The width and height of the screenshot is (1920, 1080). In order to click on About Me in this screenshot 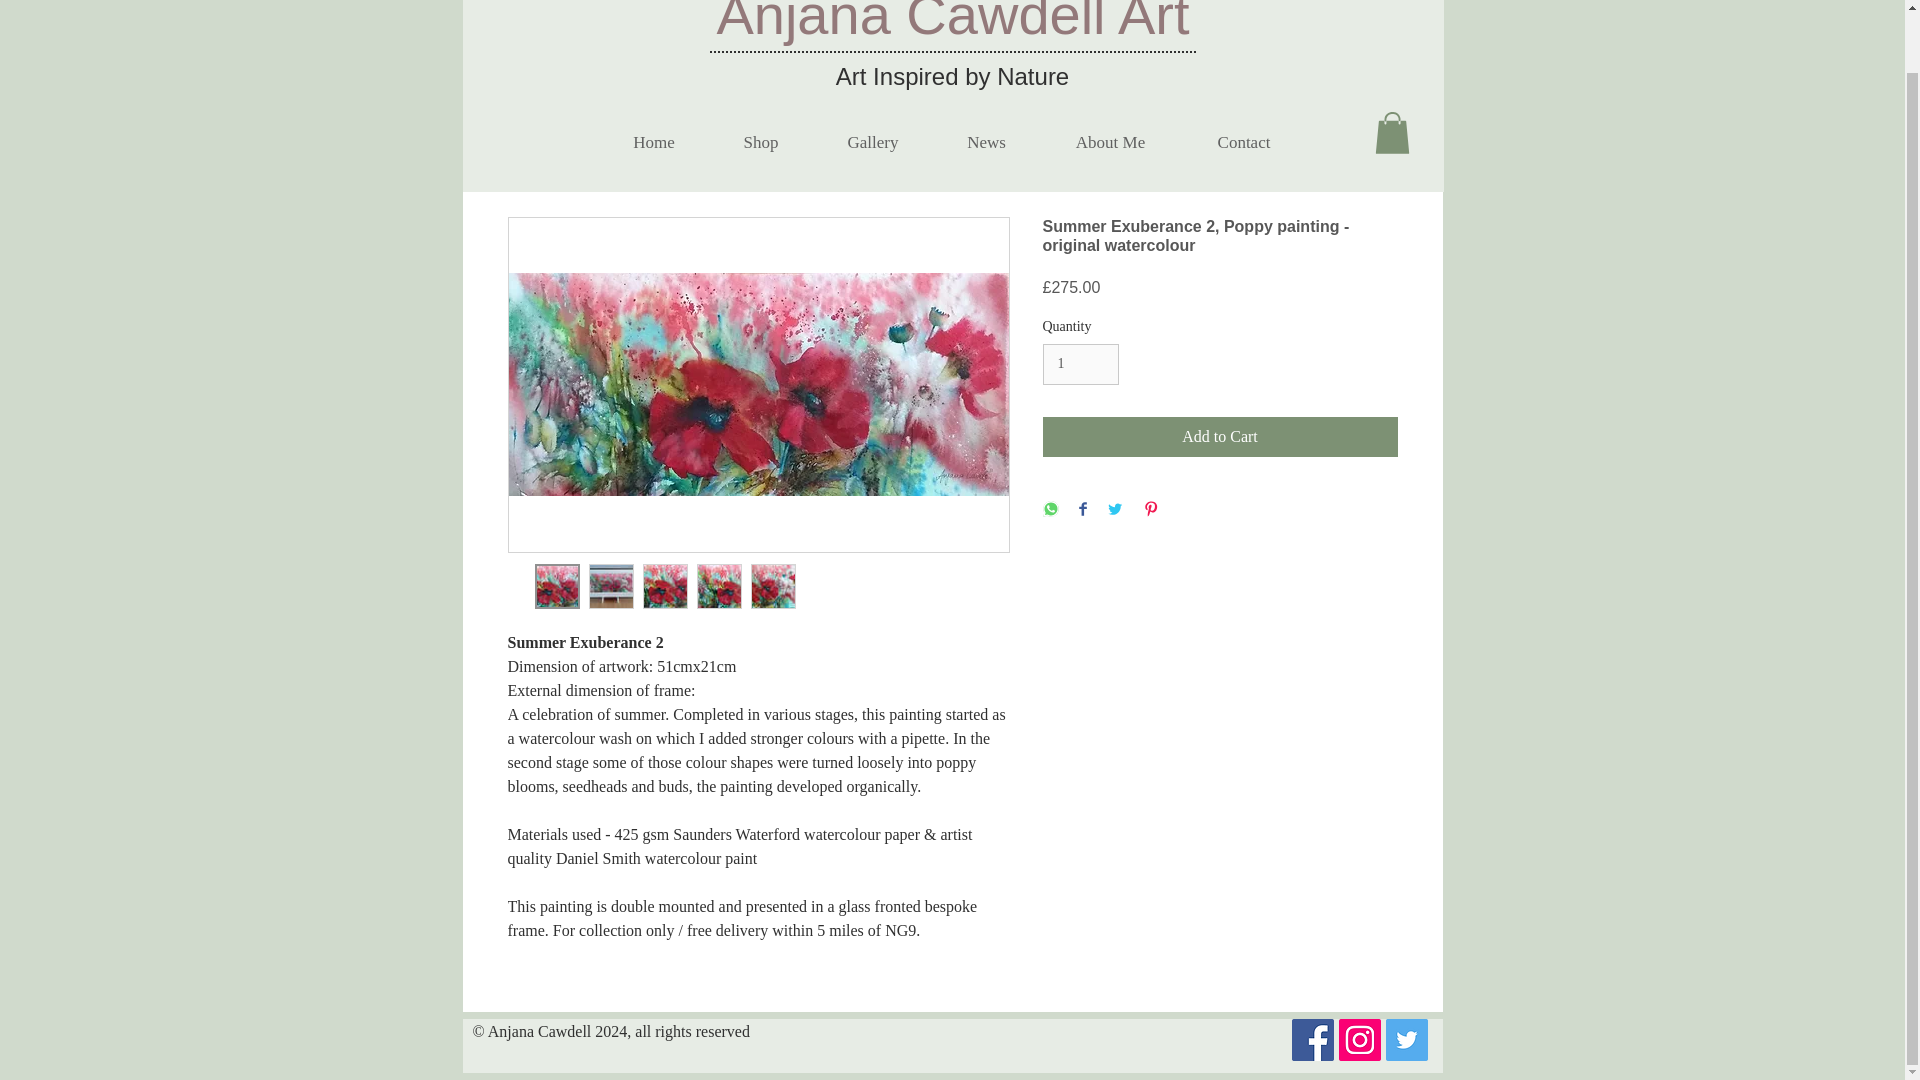, I will do `click(1111, 142)`.